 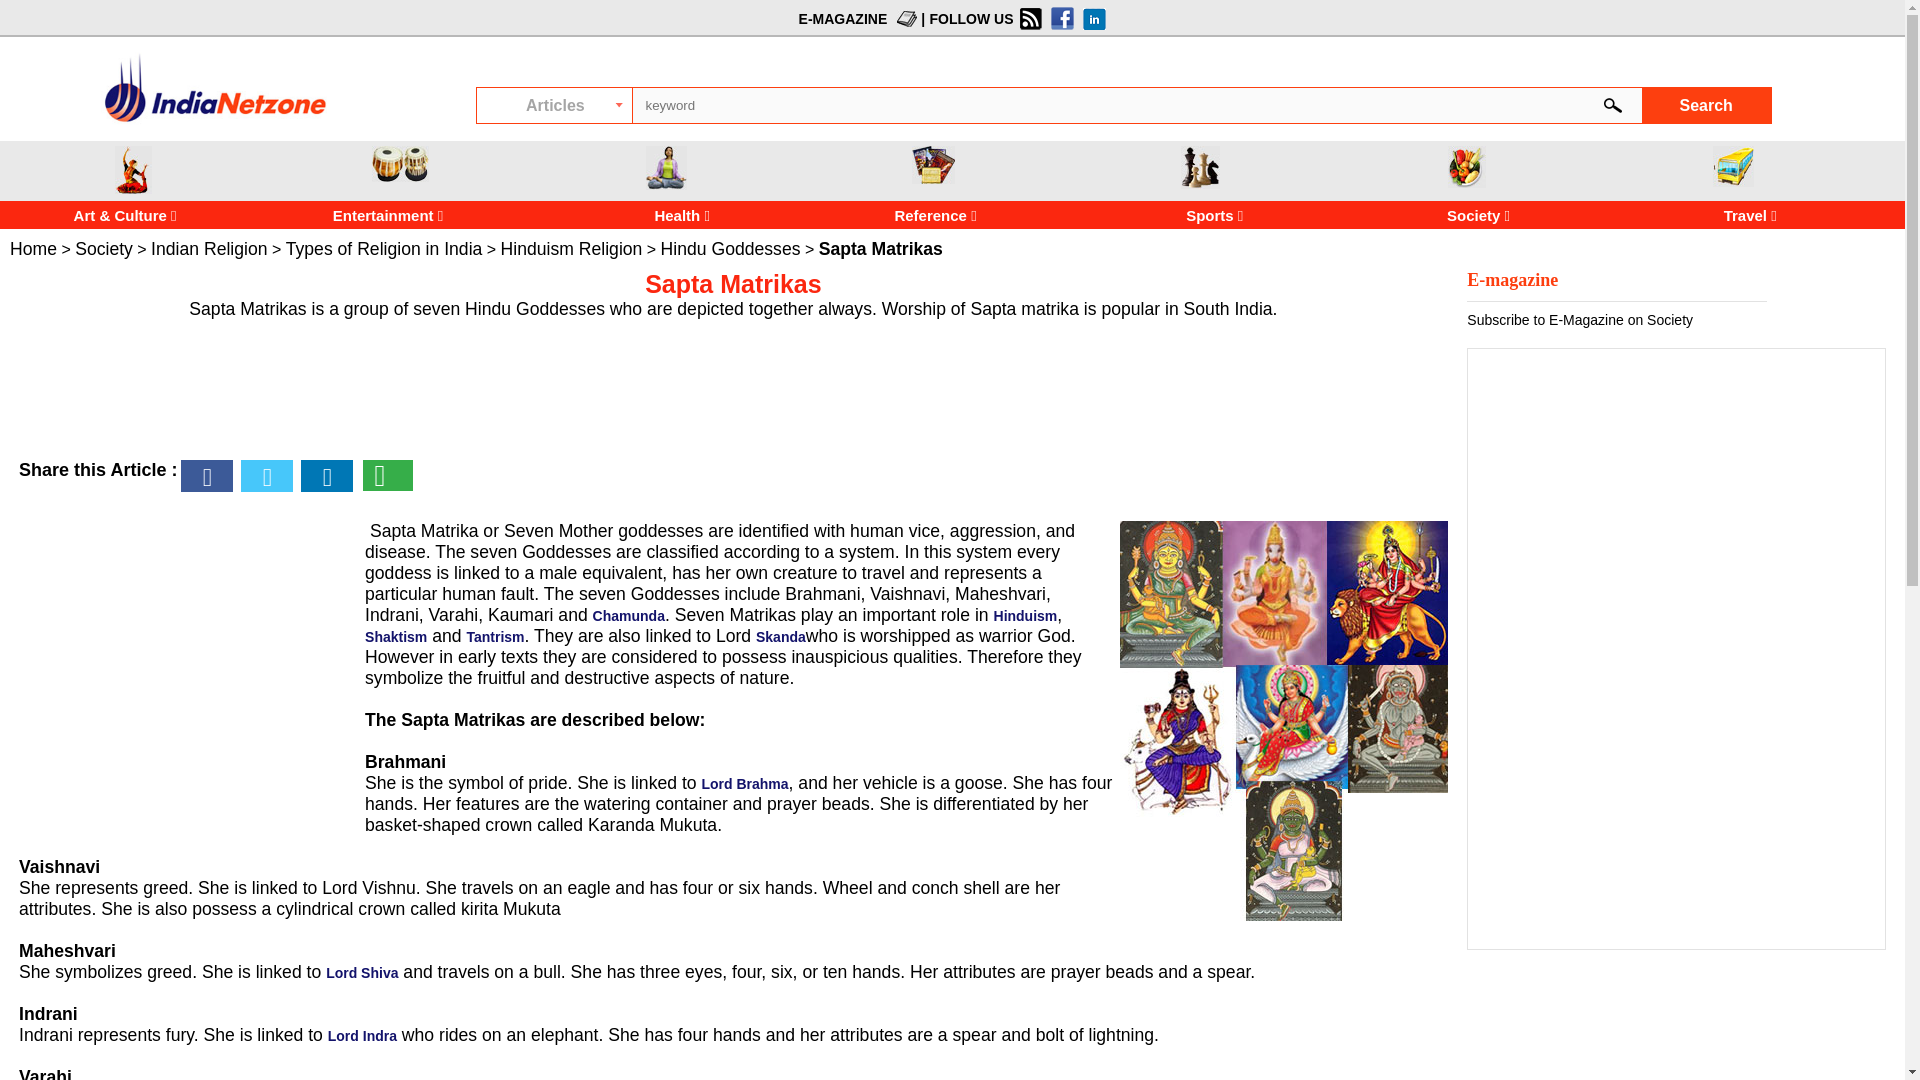 What do you see at coordinates (103, 248) in the screenshot?
I see `Society` at bounding box center [103, 248].